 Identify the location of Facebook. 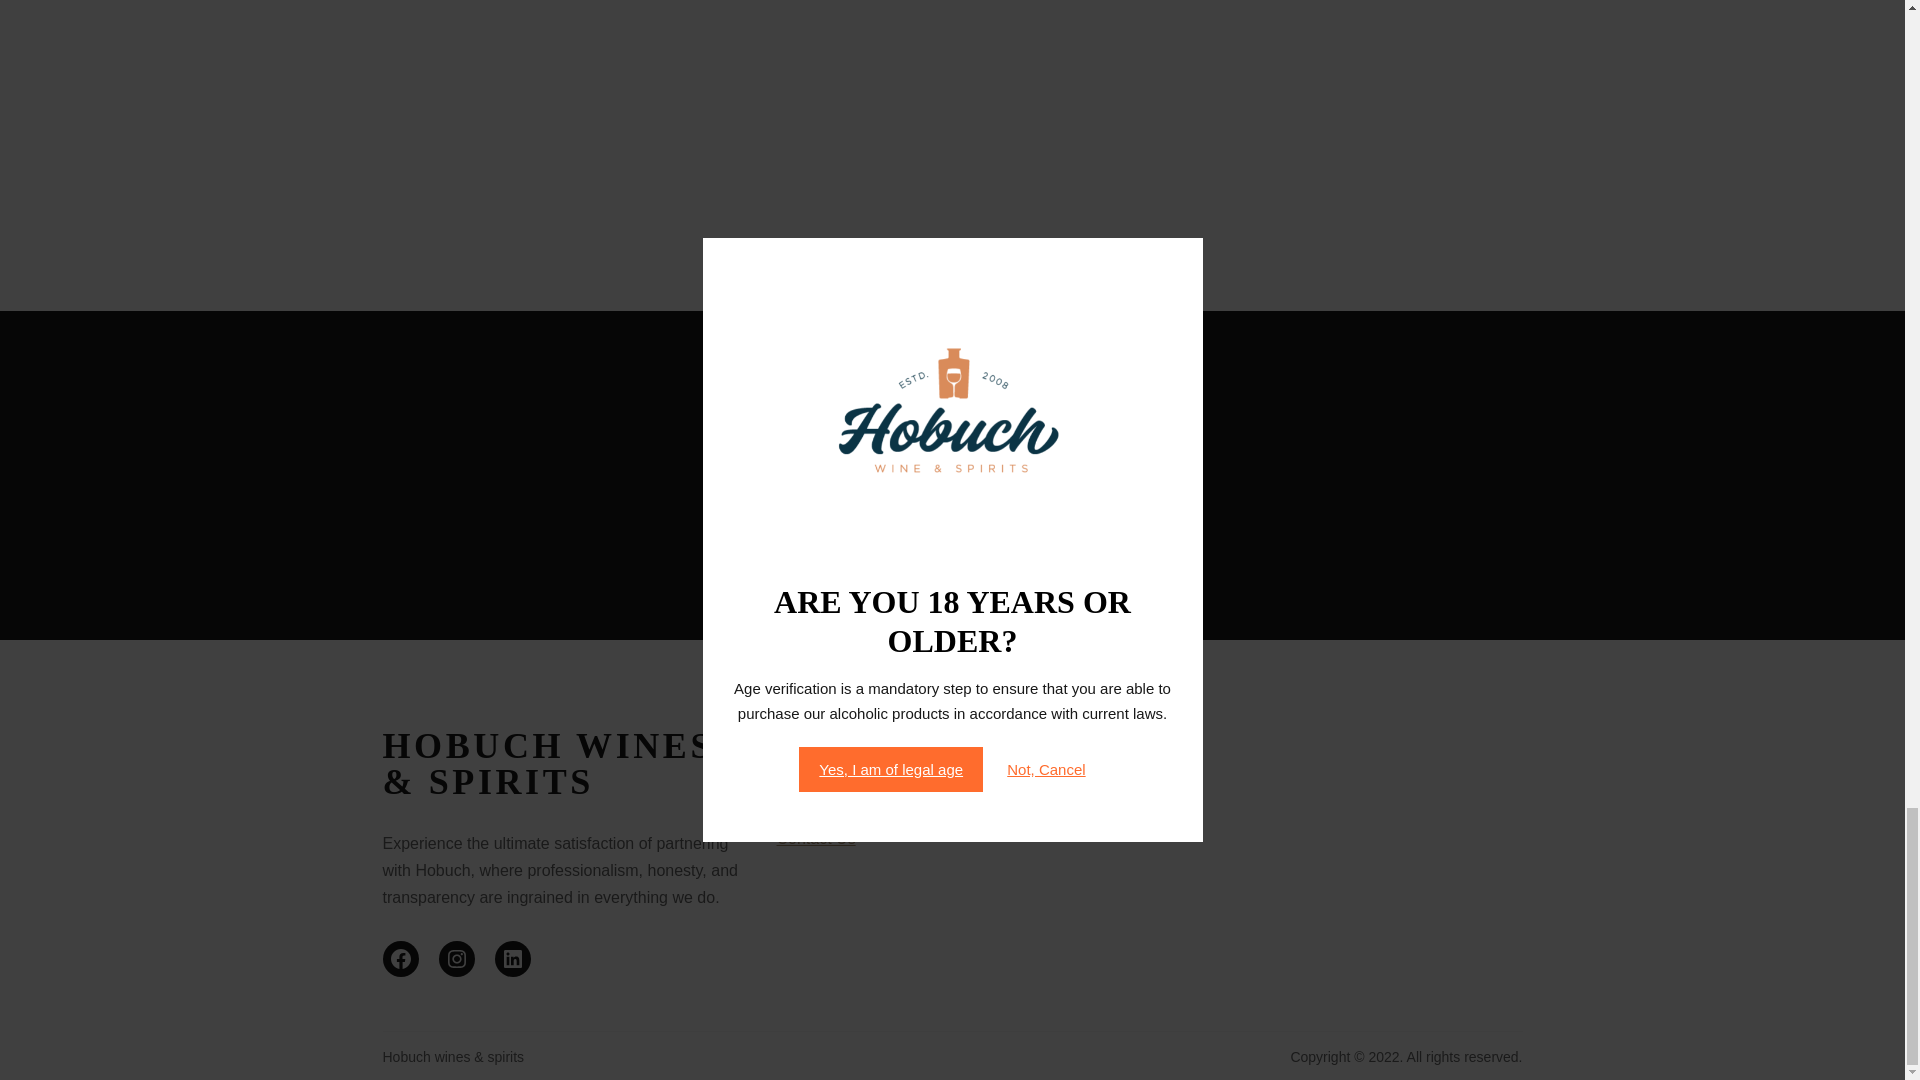
(400, 958).